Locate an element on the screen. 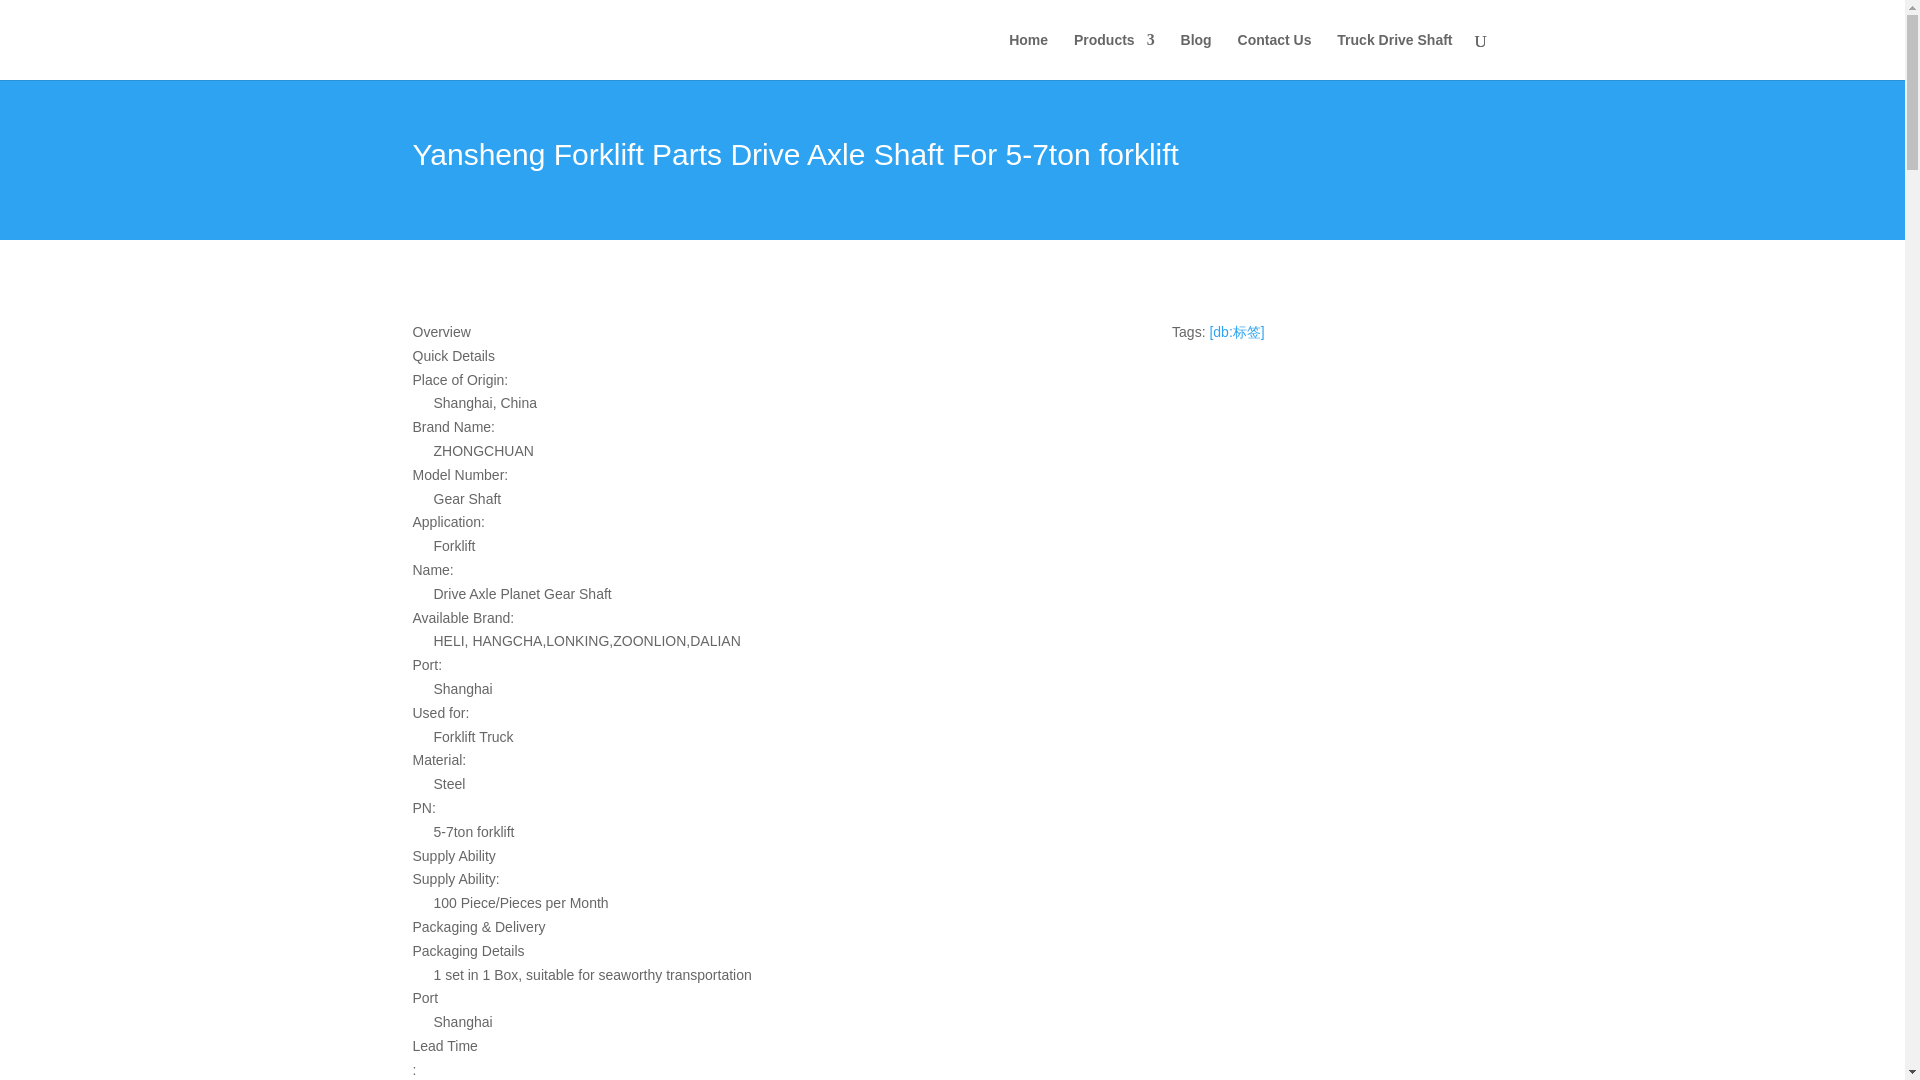  Packaging Details is located at coordinates (762, 952).